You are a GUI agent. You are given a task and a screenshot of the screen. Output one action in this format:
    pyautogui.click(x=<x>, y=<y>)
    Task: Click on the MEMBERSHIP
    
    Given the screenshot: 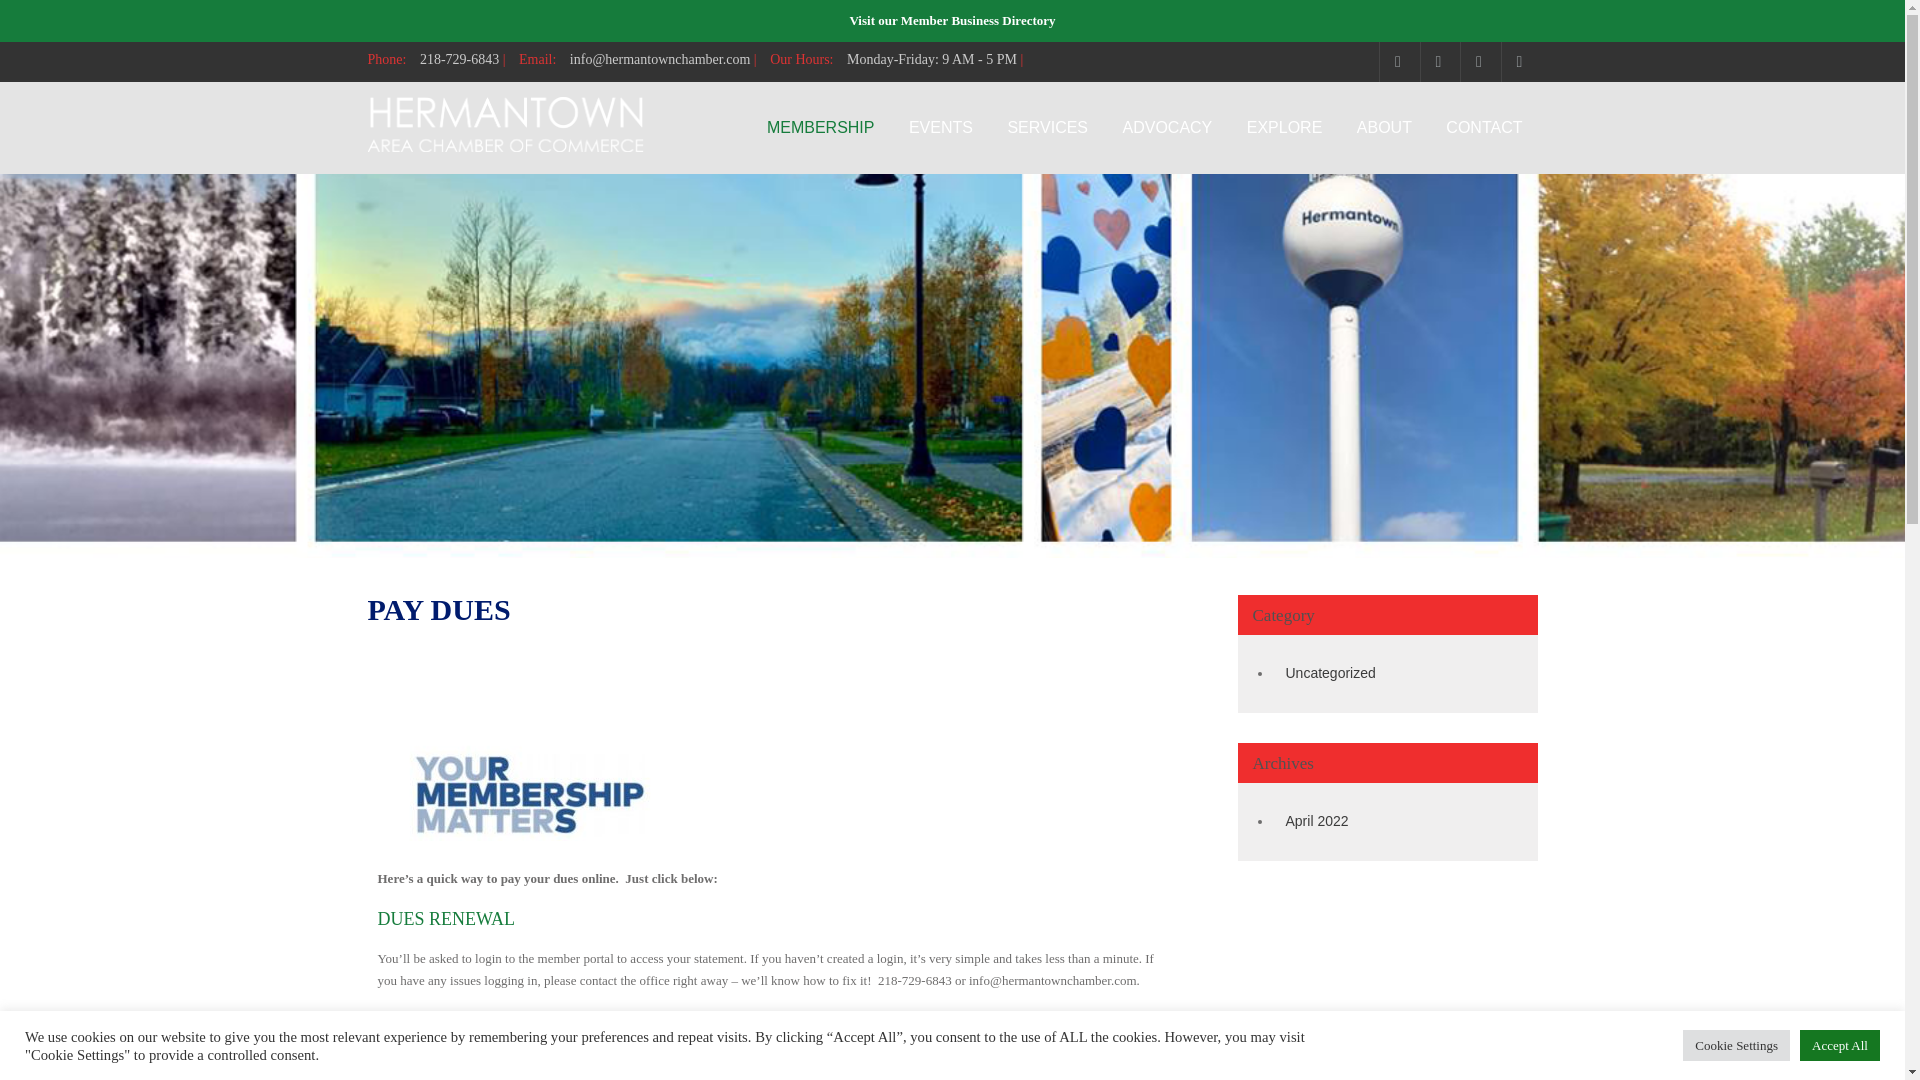 What is the action you would take?
    pyautogui.click(x=821, y=128)
    